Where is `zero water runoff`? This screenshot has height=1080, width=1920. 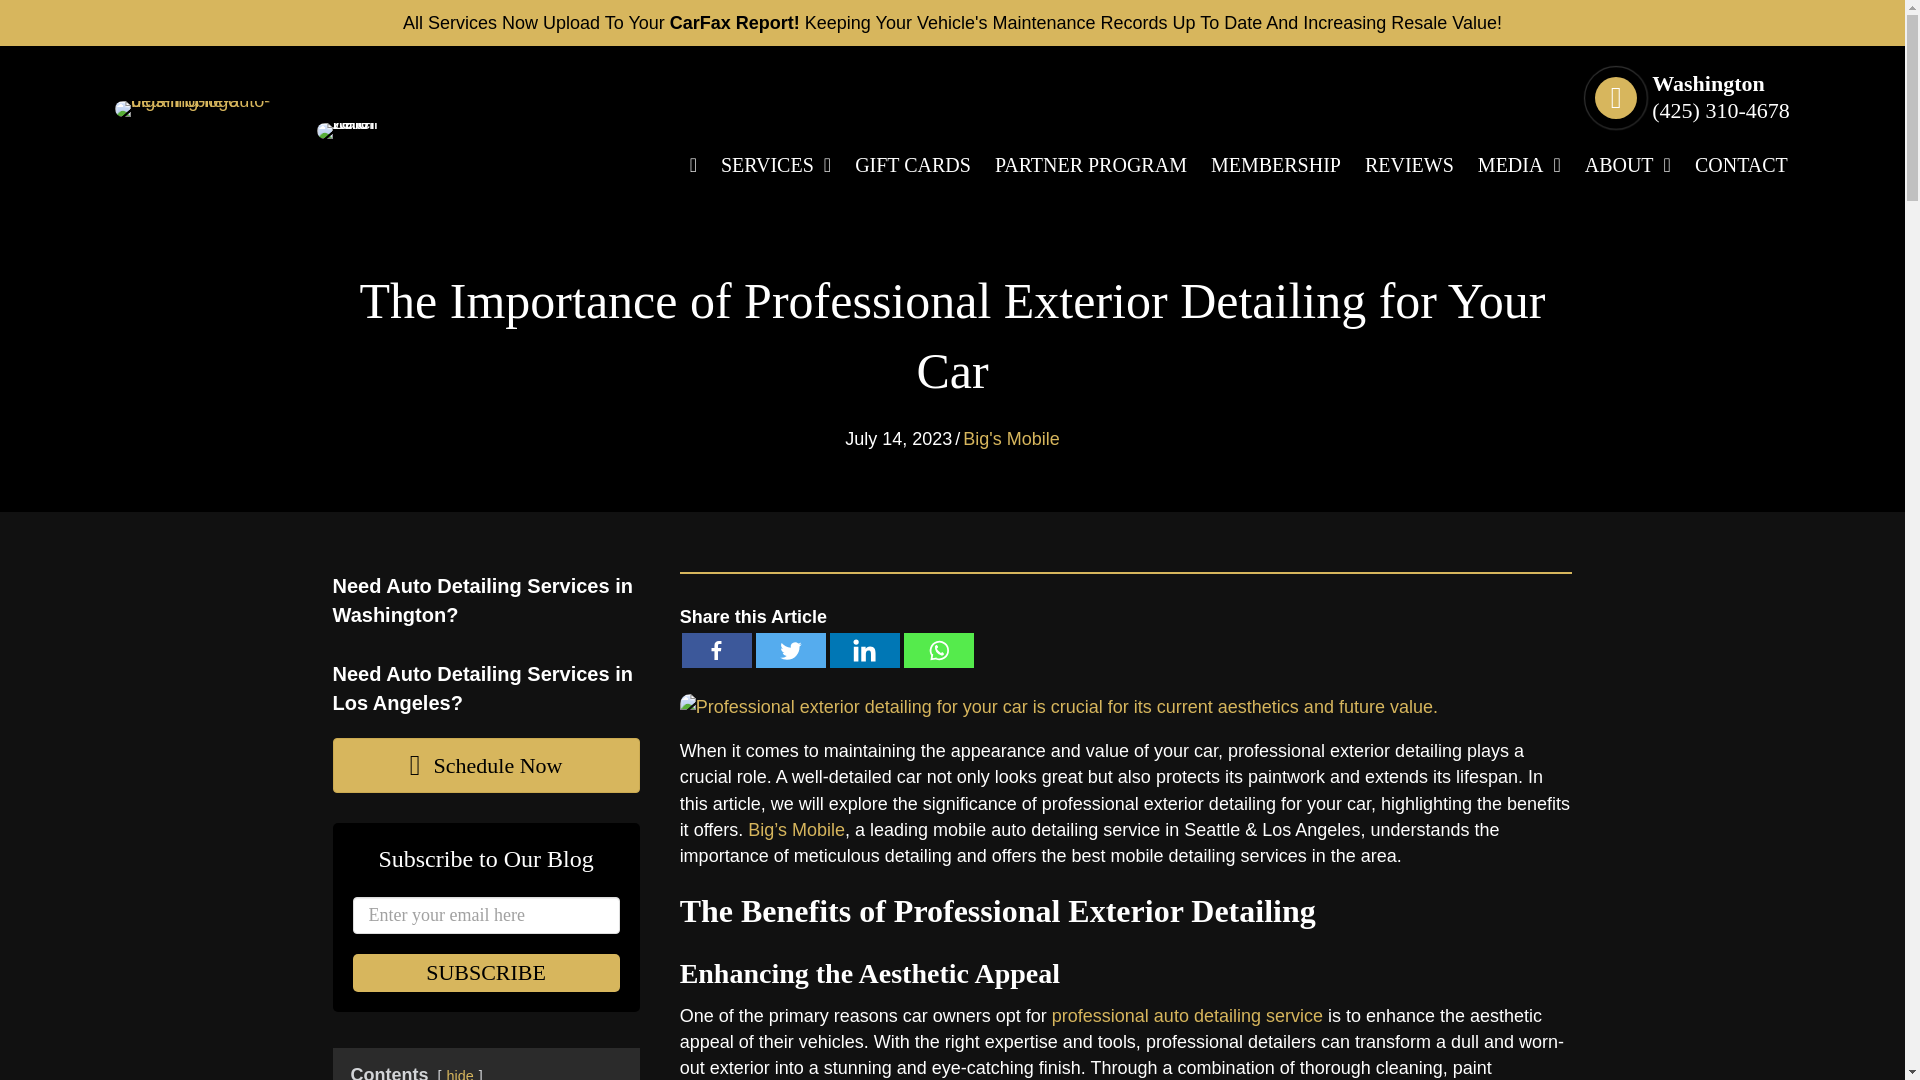 zero water runoff is located at coordinates (366, 131).